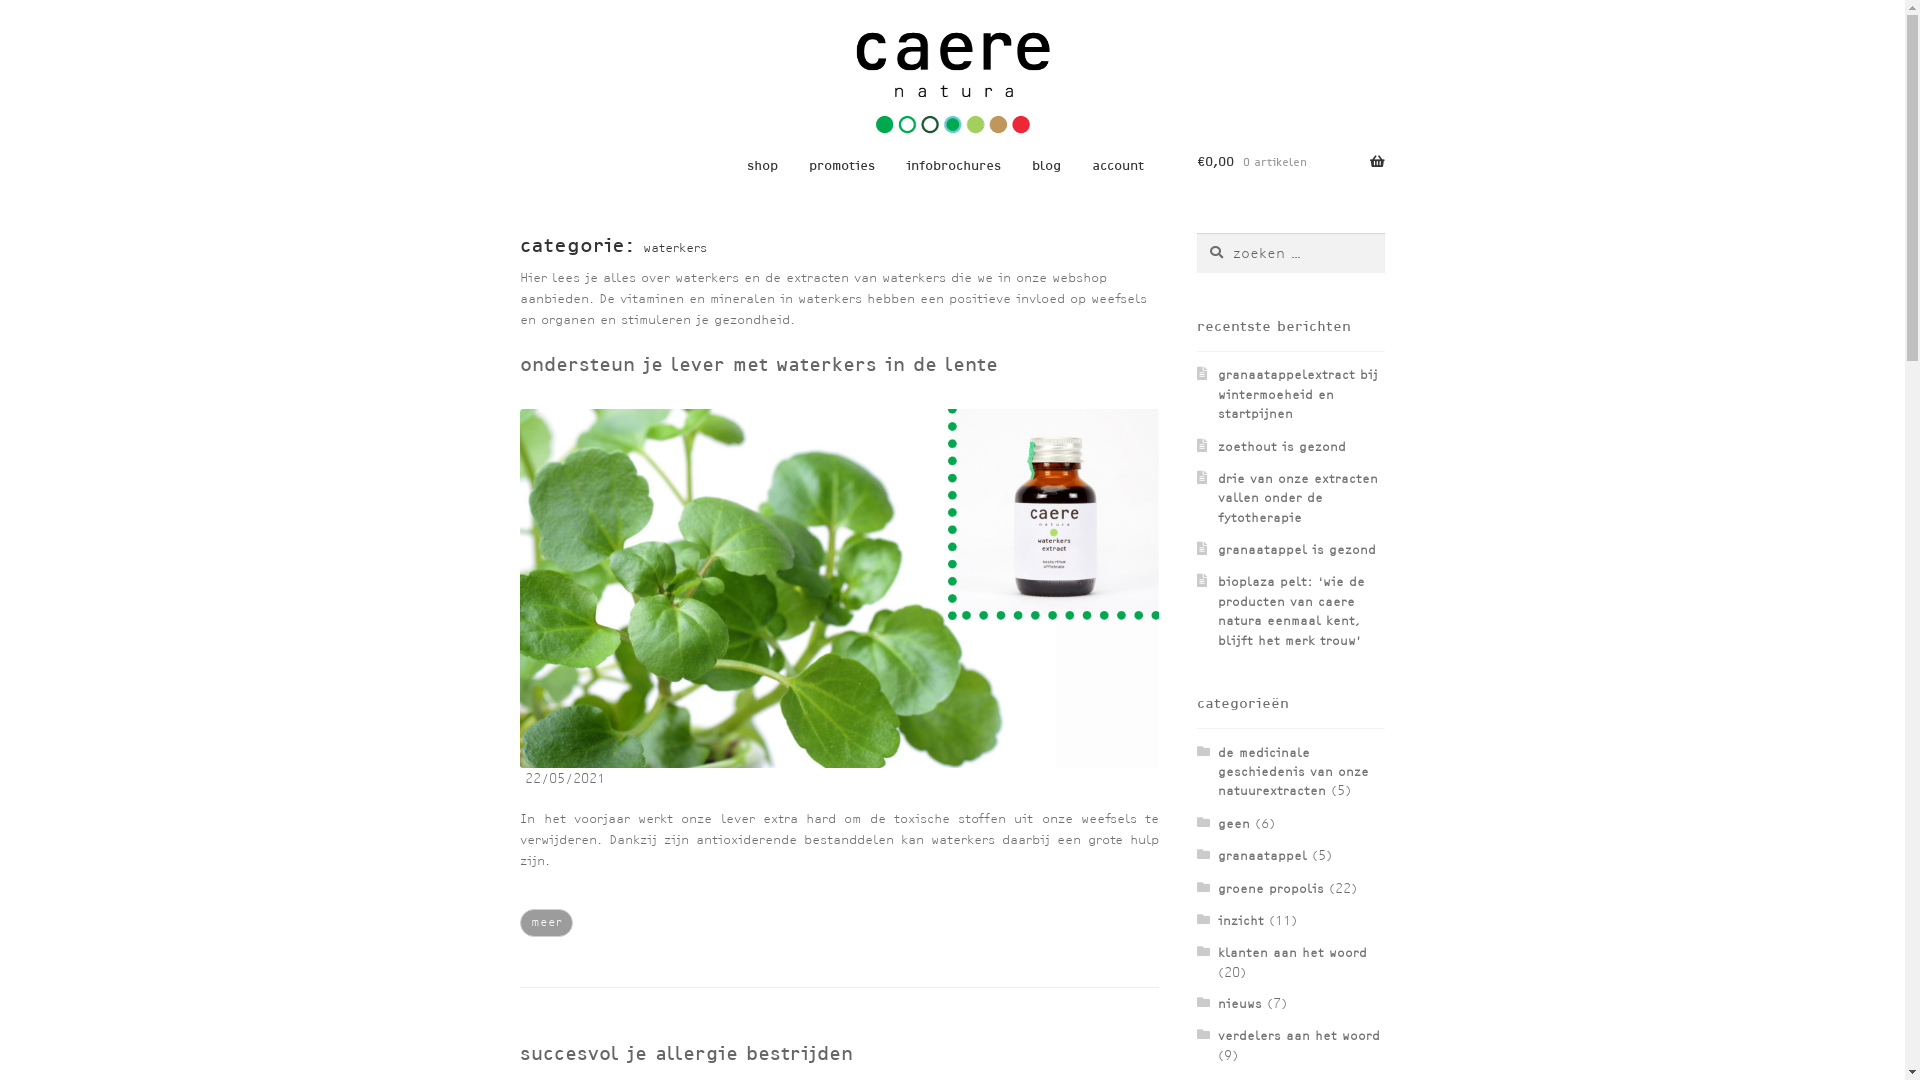 The image size is (1920, 1080). I want to click on granaatappelextract bij wintermoeheid en startpijnen, so click(1298, 394).